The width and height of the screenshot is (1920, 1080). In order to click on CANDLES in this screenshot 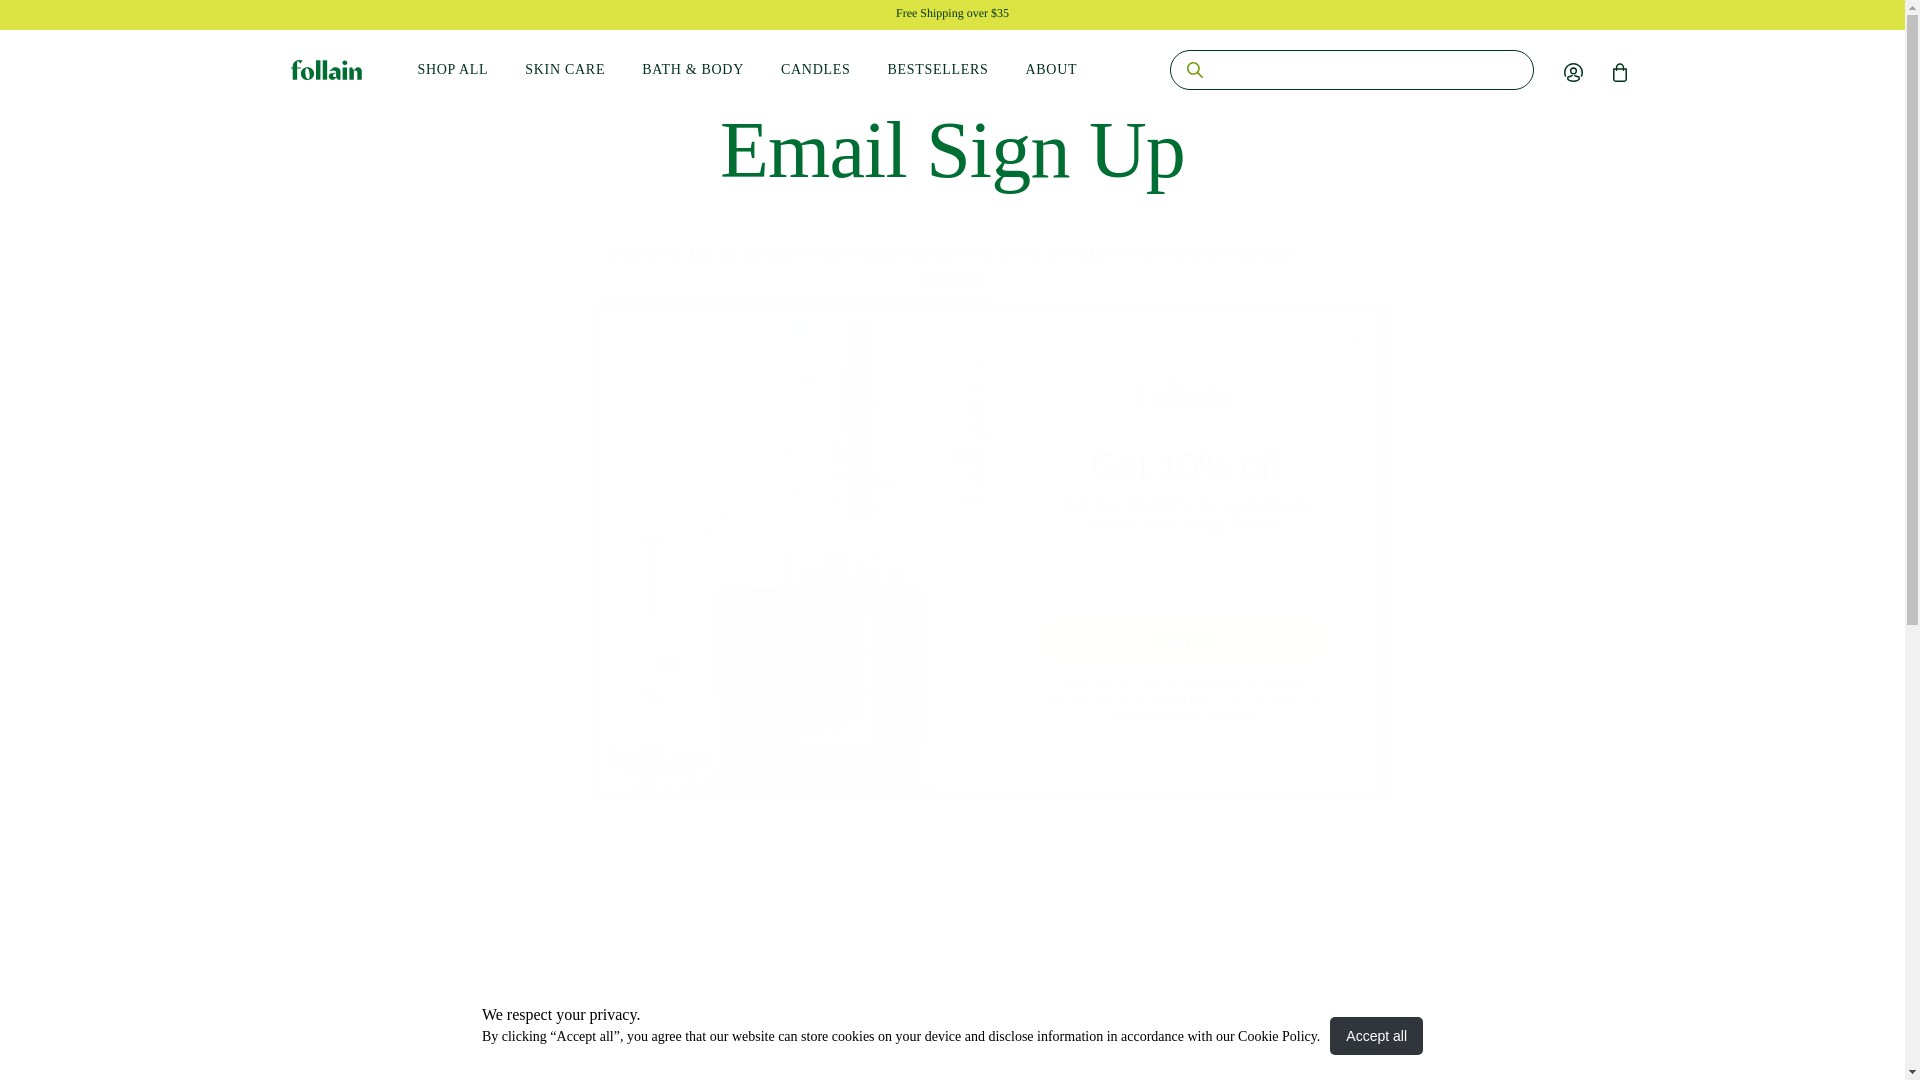, I will do `click(834, 70)`.